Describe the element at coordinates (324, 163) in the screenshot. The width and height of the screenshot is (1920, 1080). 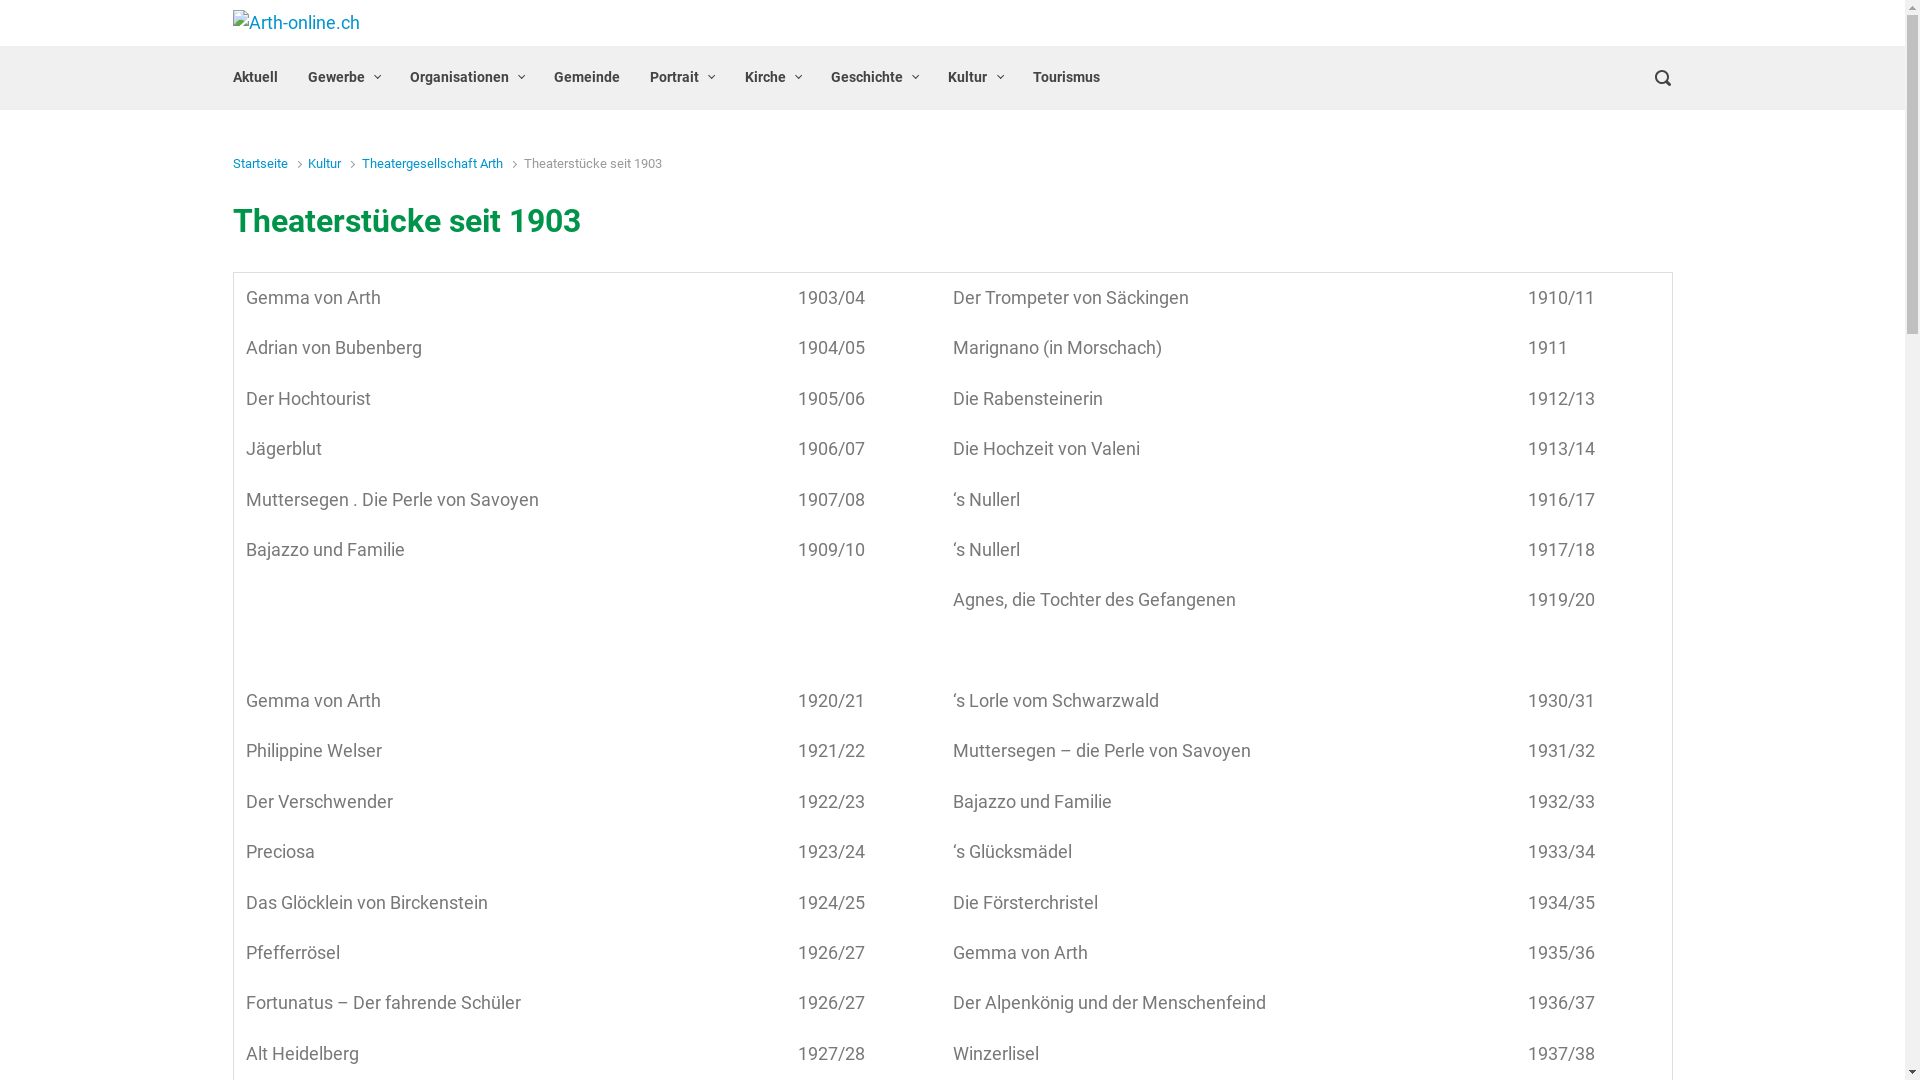
I see `Kultur` at that location.